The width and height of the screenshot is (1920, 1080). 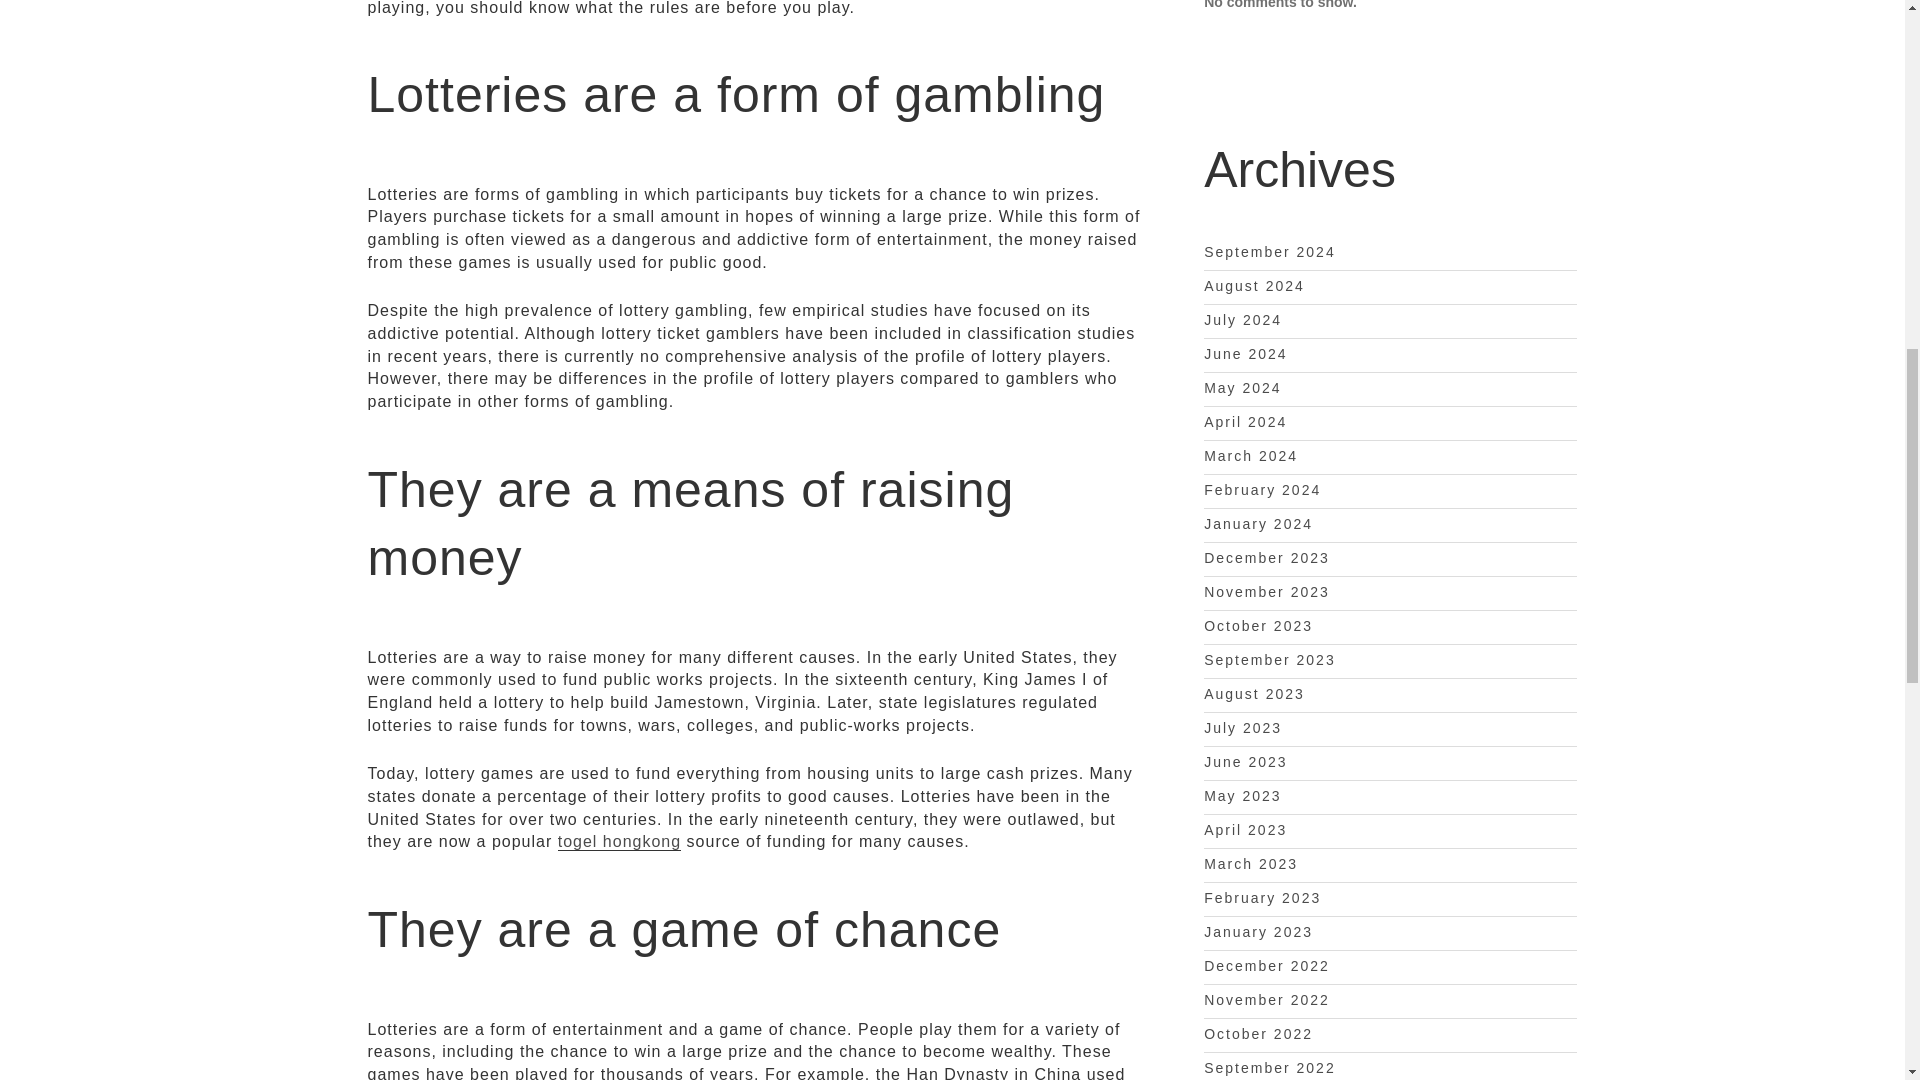 I want to click on February 2023, so click(x=1262, y=898).